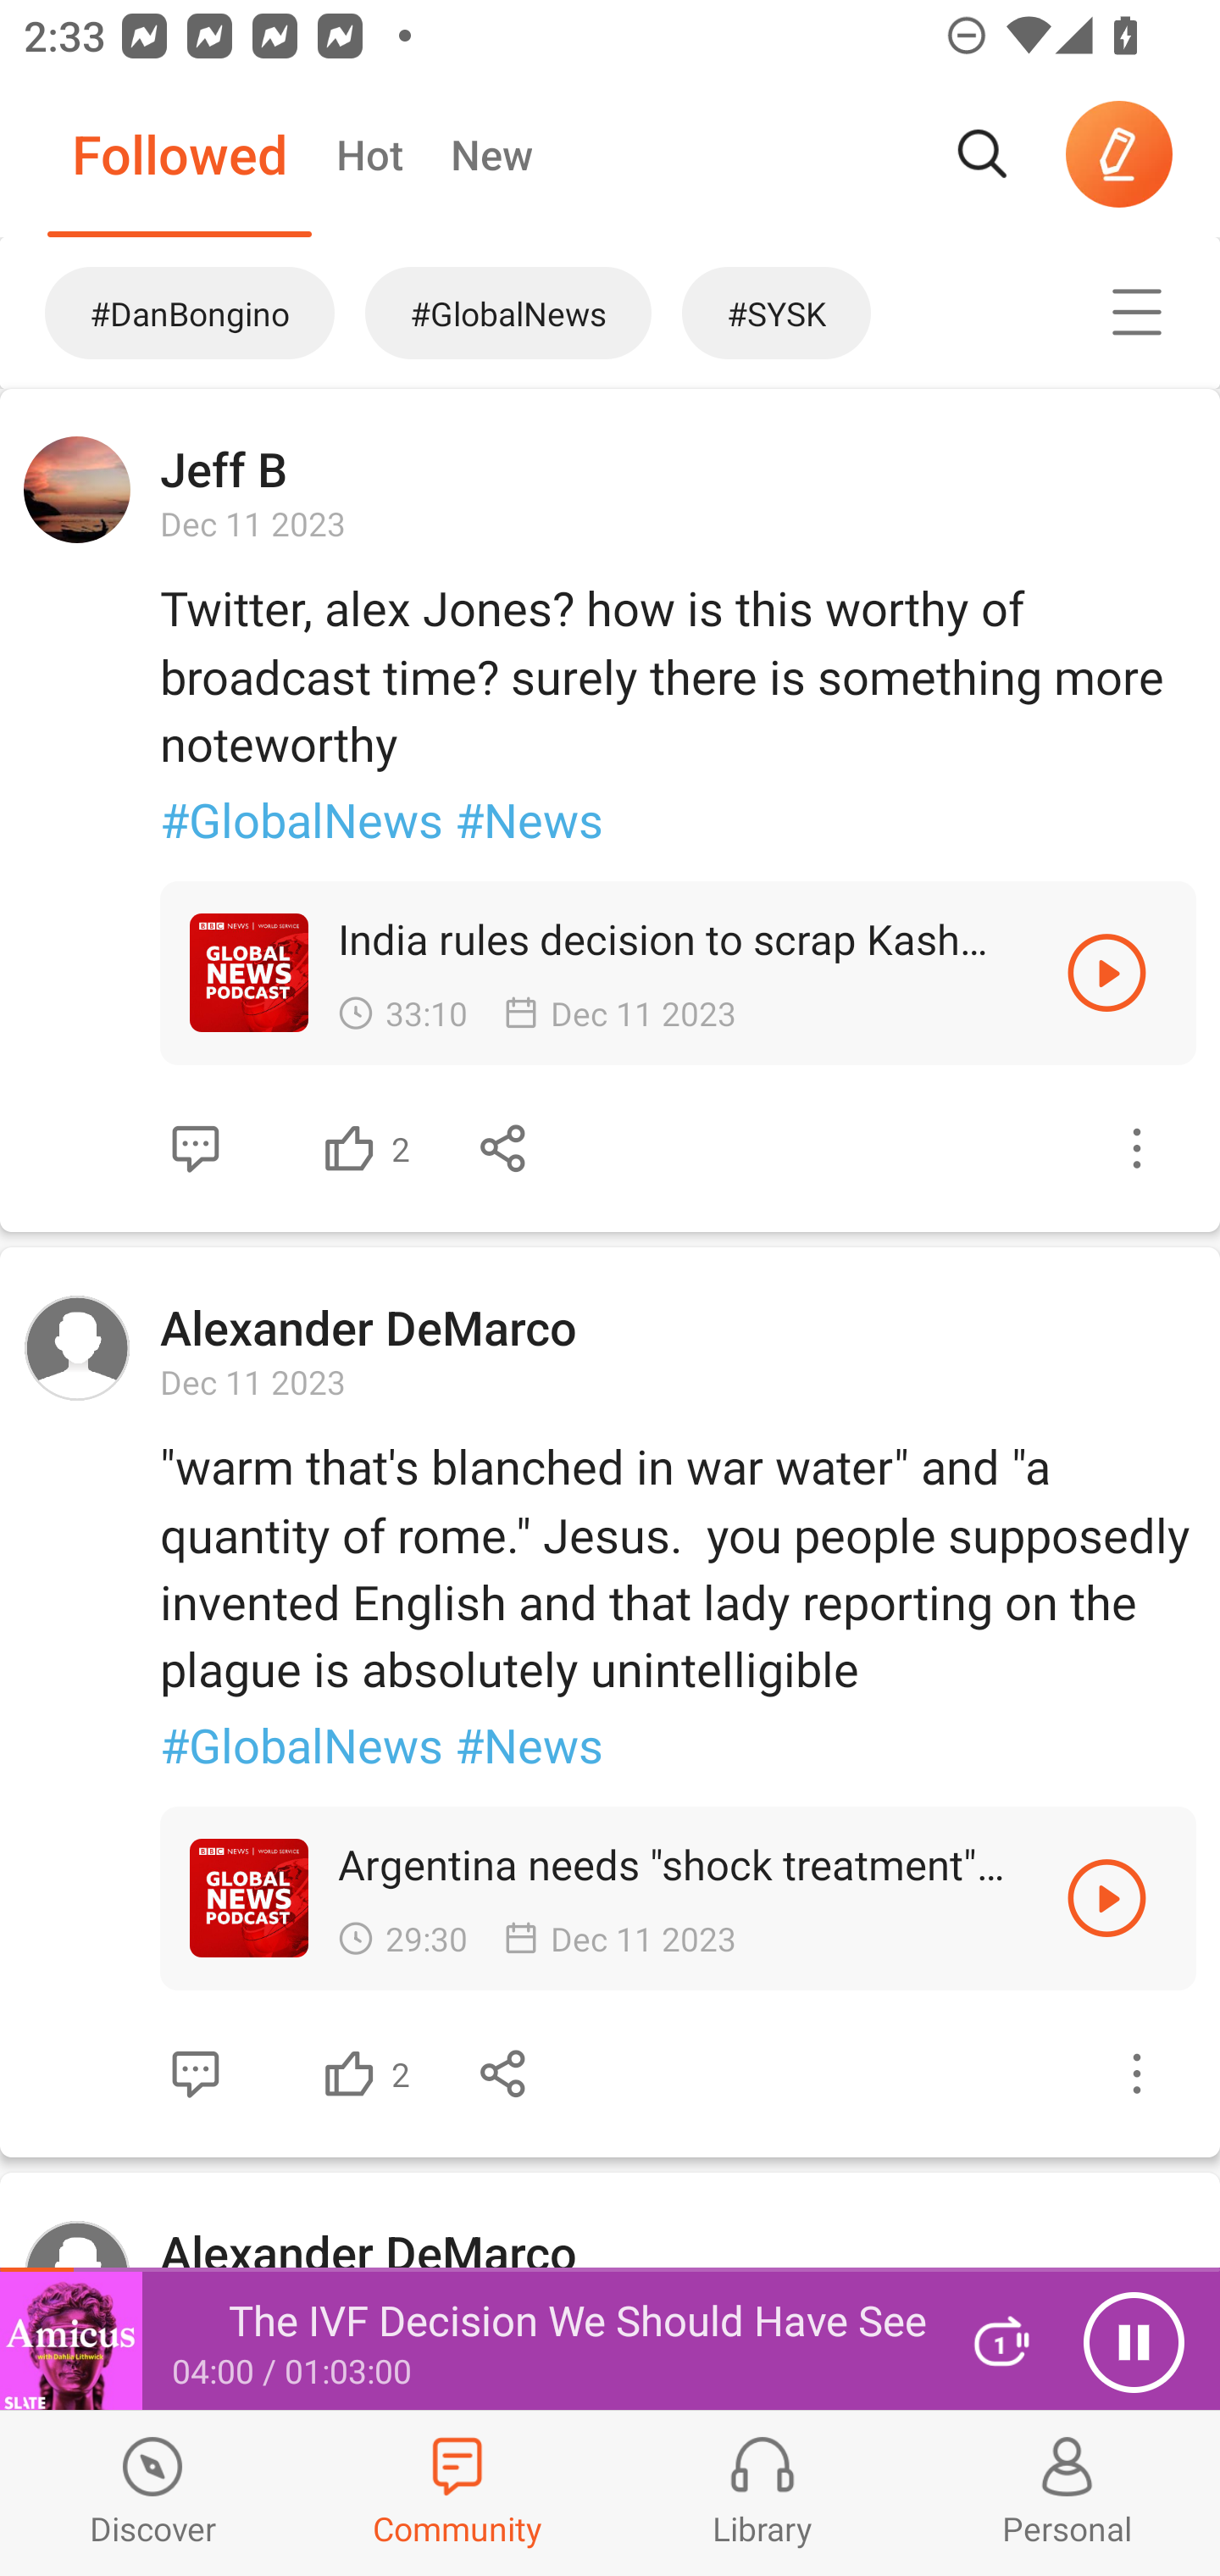 The height and width of the screenshot is (2576, 1220). What do you see at coordinates (1137, 312) in the screenshot?
I see `` at bounding box center [1137, 312].